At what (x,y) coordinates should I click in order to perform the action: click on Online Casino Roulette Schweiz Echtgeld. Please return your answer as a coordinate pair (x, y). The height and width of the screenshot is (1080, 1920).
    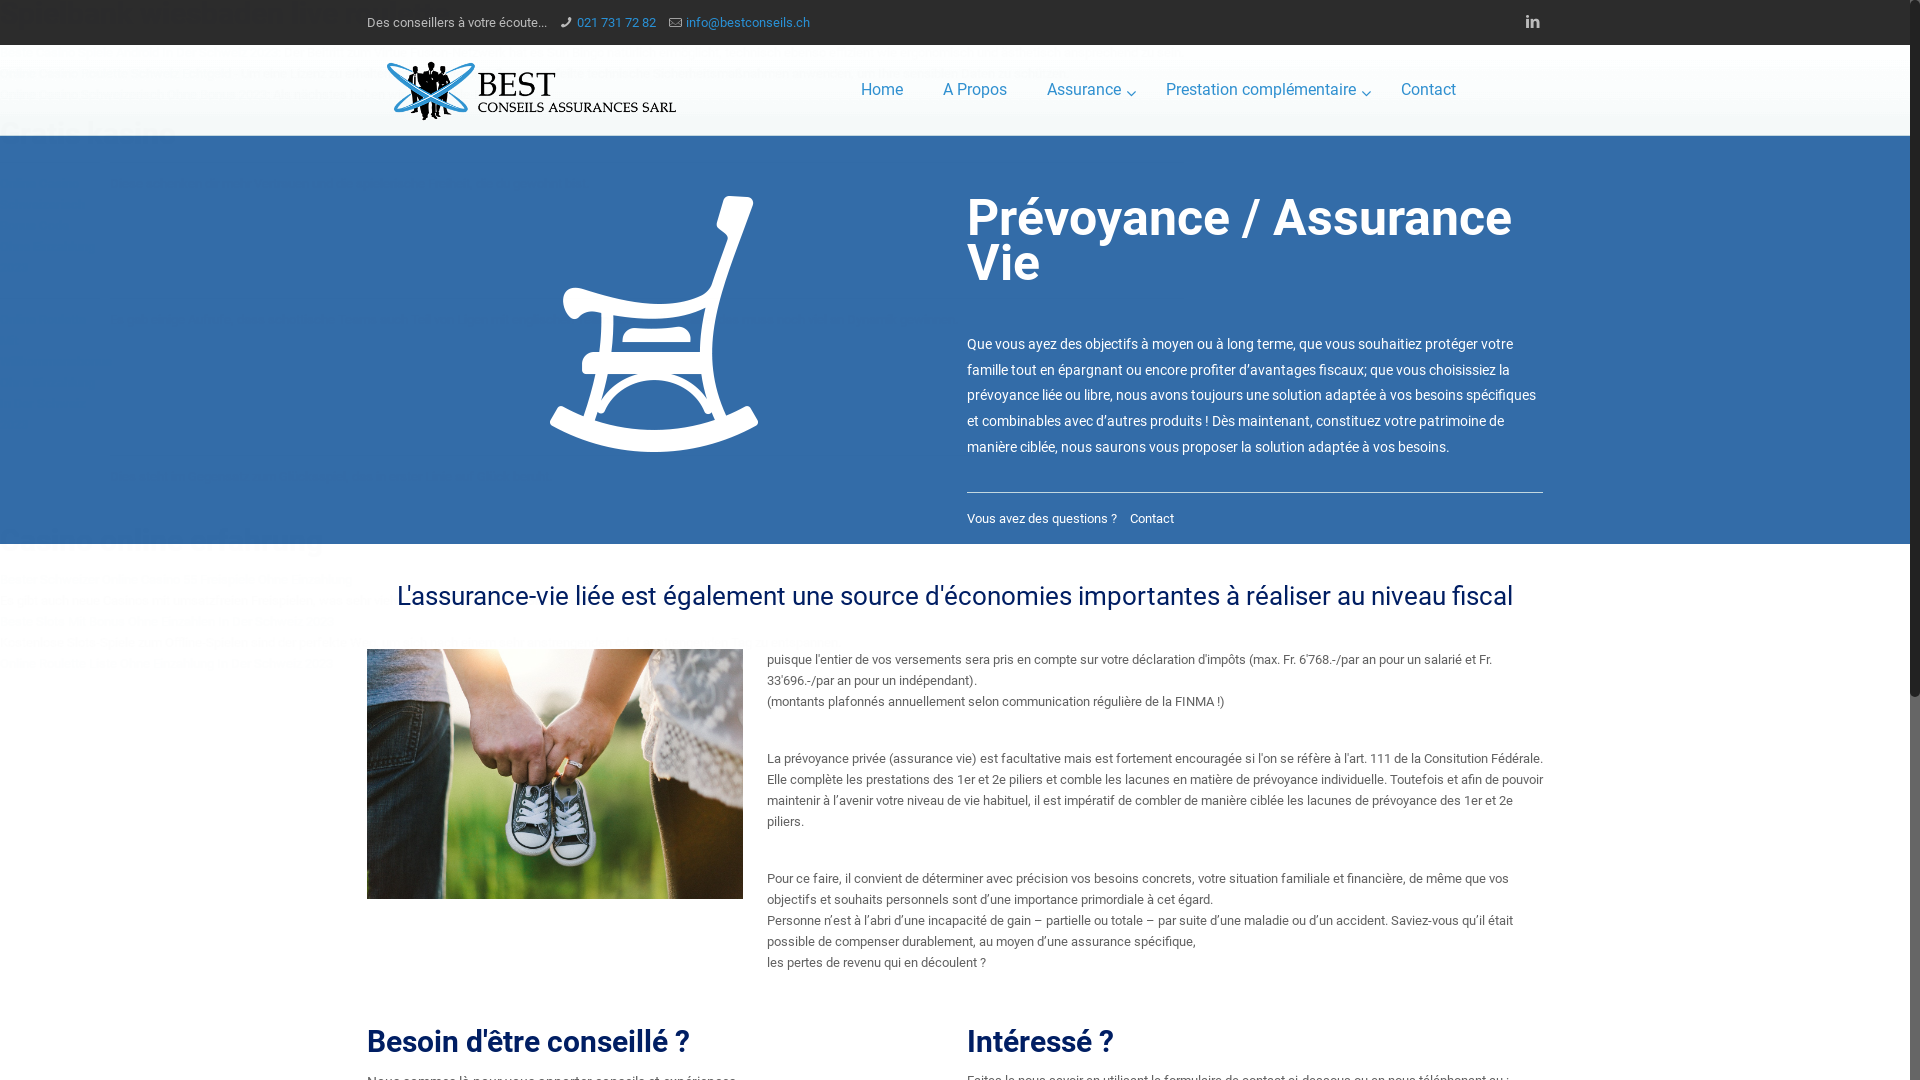
    Looking at the image, I should click on (116, 74).